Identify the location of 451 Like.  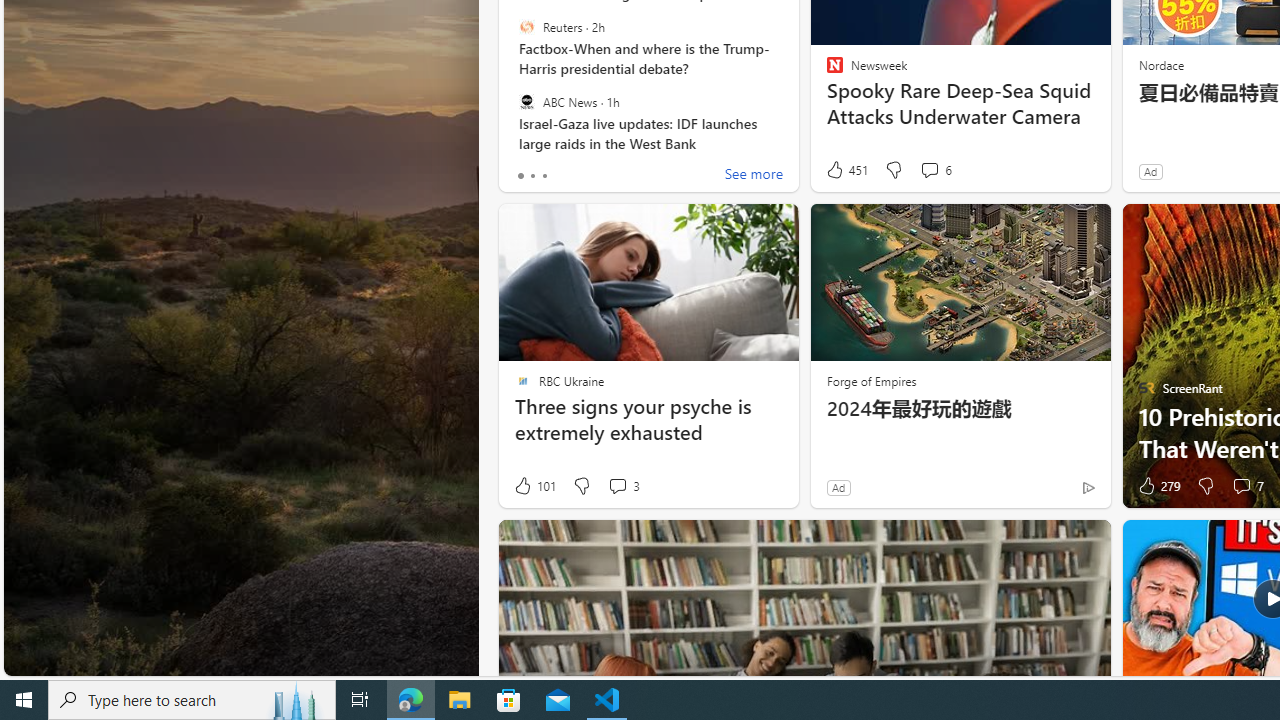
(846, 170).